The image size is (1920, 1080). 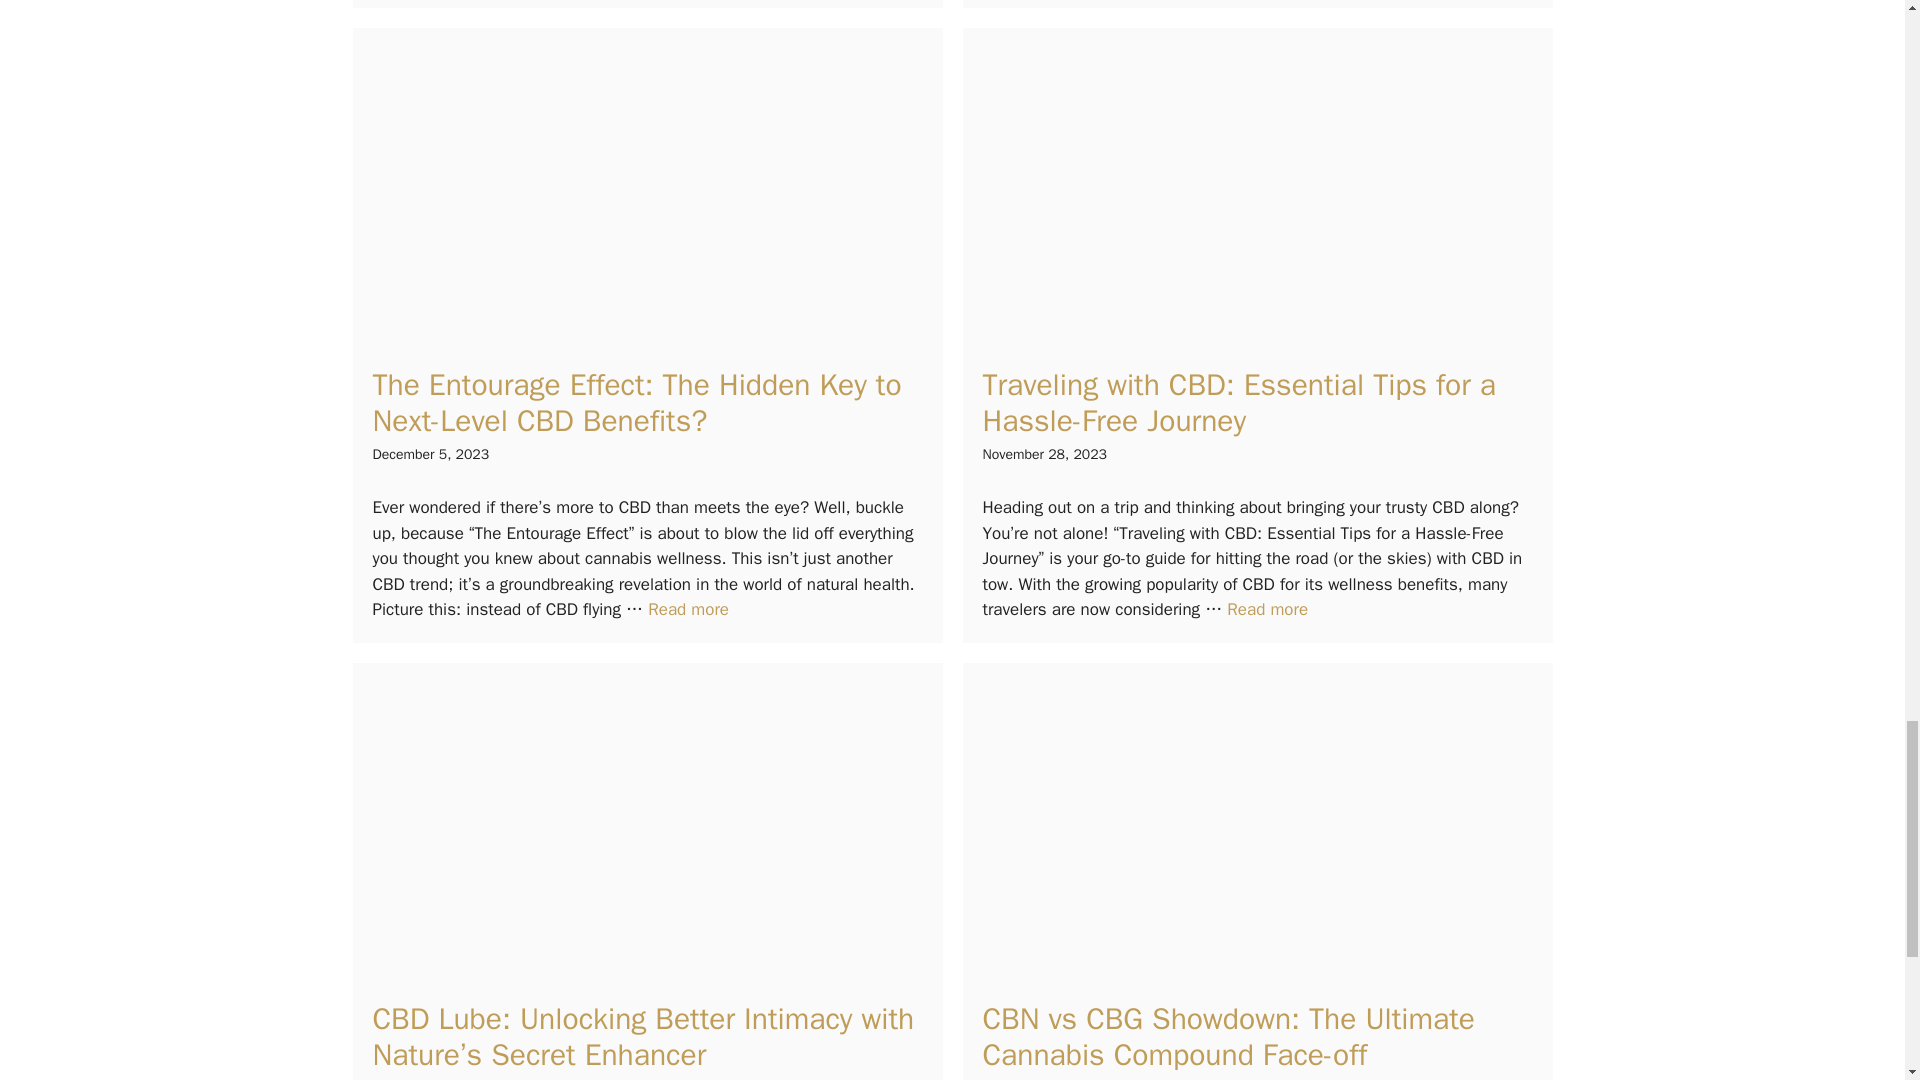 What do you see at coordinates (688, 609) in the screenshot?
I see `Read more` at bounding box center [688, 609].